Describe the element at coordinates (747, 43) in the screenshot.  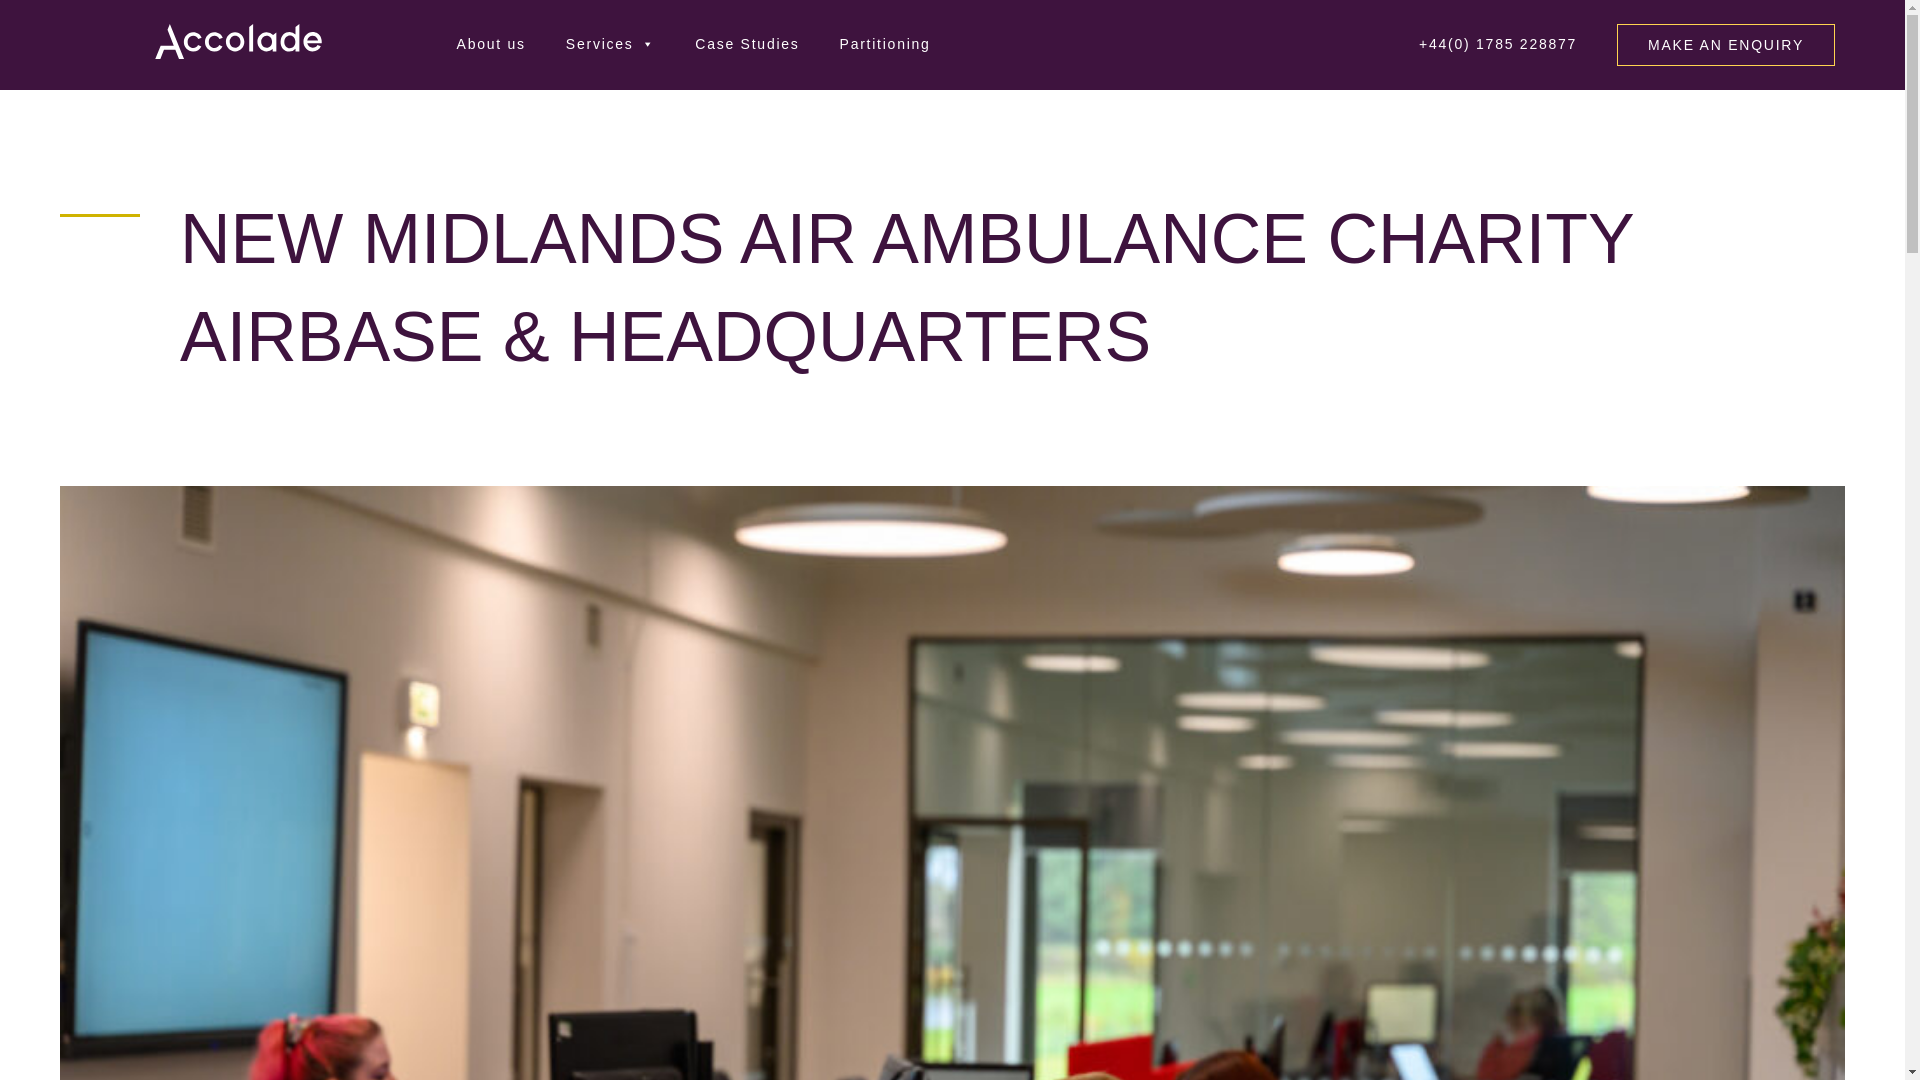
I see `Case Studies` at that location.